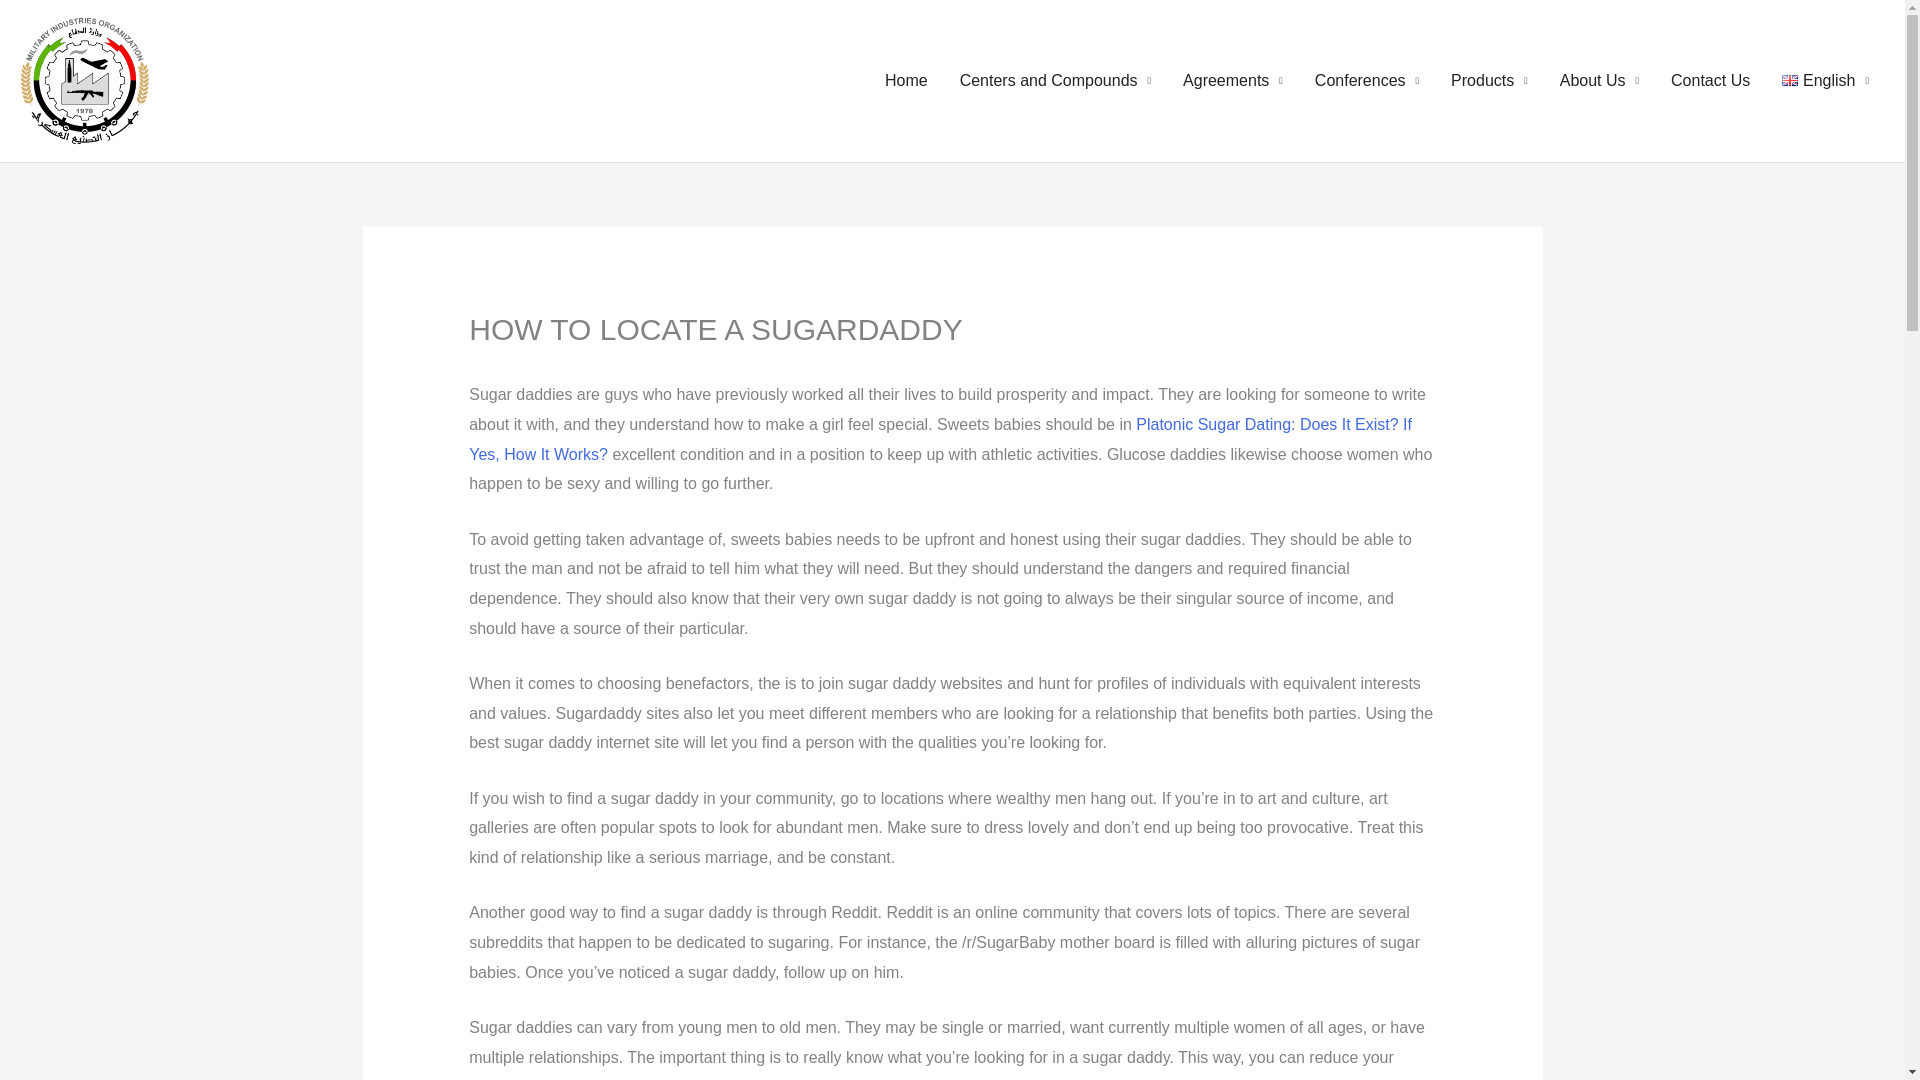 The height and width of the screenshot is (1080, 1920). Describe the element at coordinates (1488, 80) in the screenshot. I see `Products` at that location.